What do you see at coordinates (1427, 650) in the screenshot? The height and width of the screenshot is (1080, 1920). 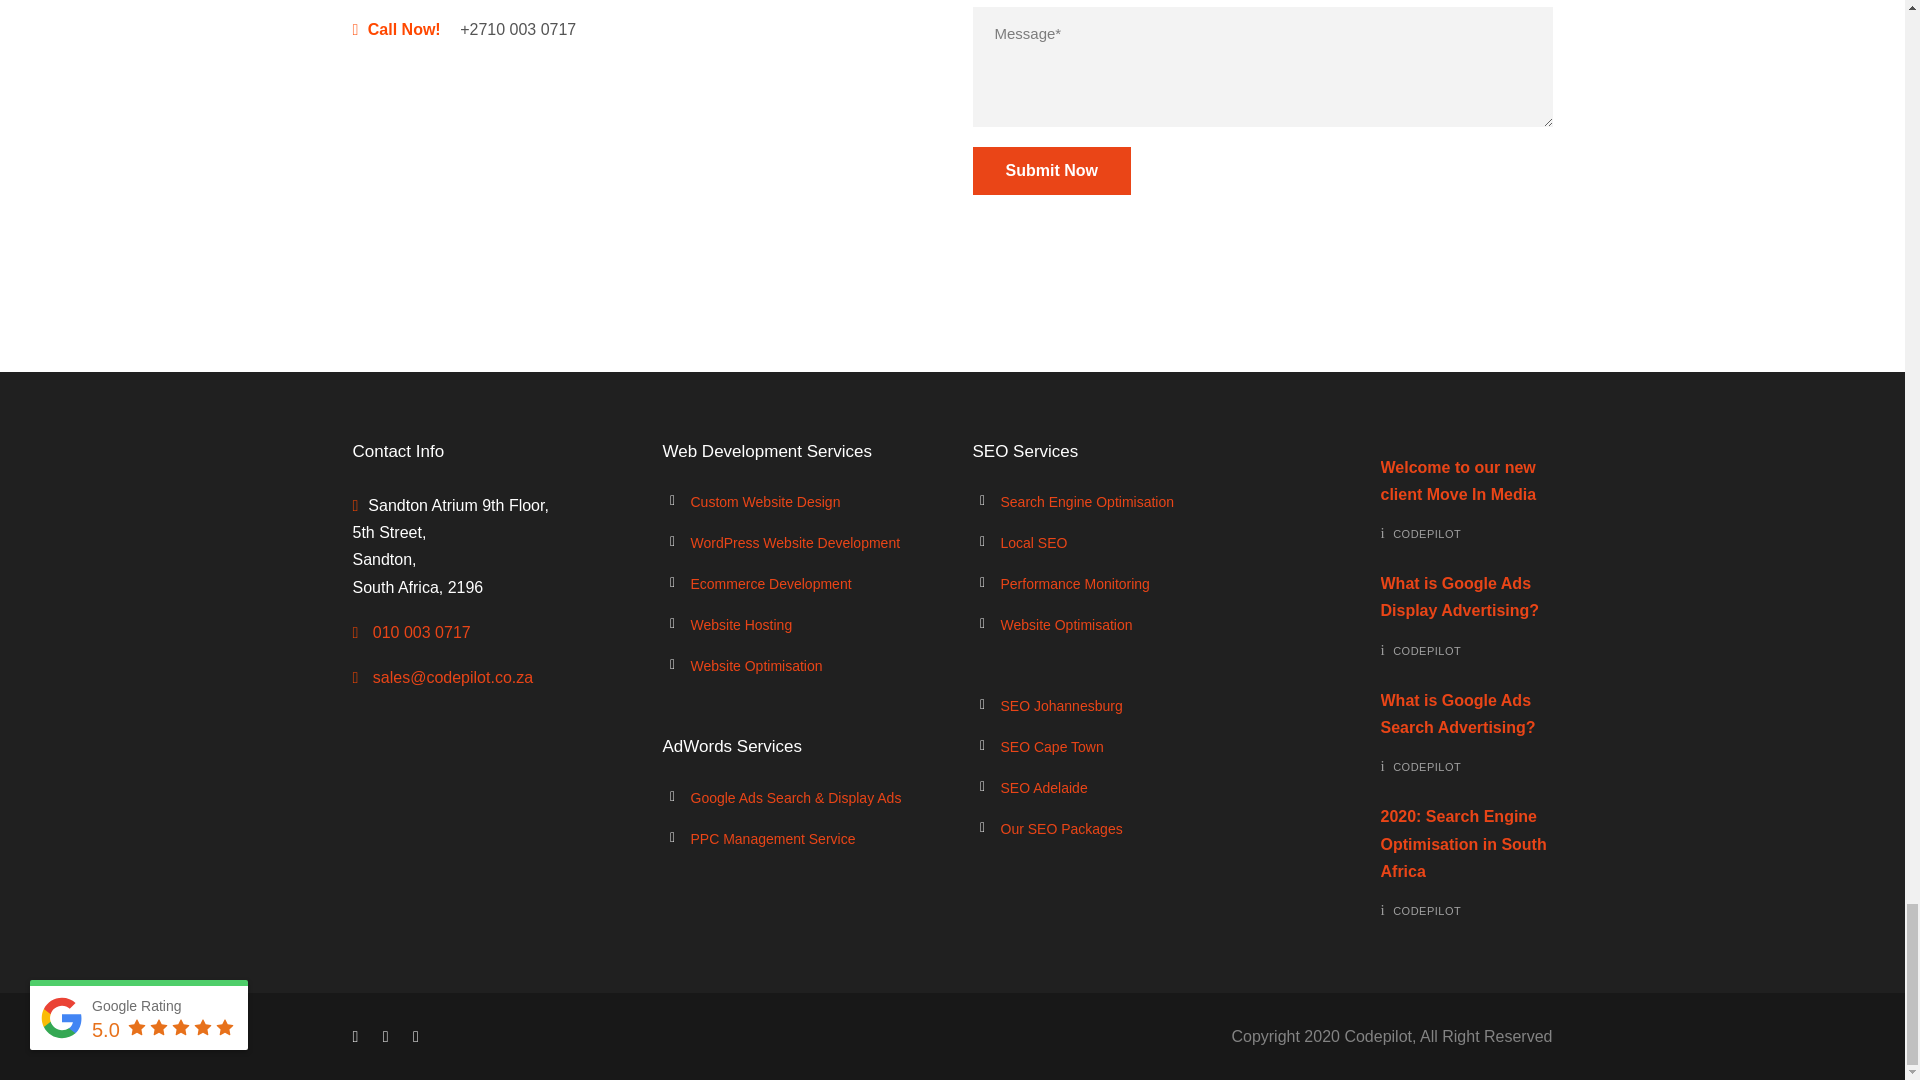 I see `Posts by Codepilot` at bounding box center [1427, 650].